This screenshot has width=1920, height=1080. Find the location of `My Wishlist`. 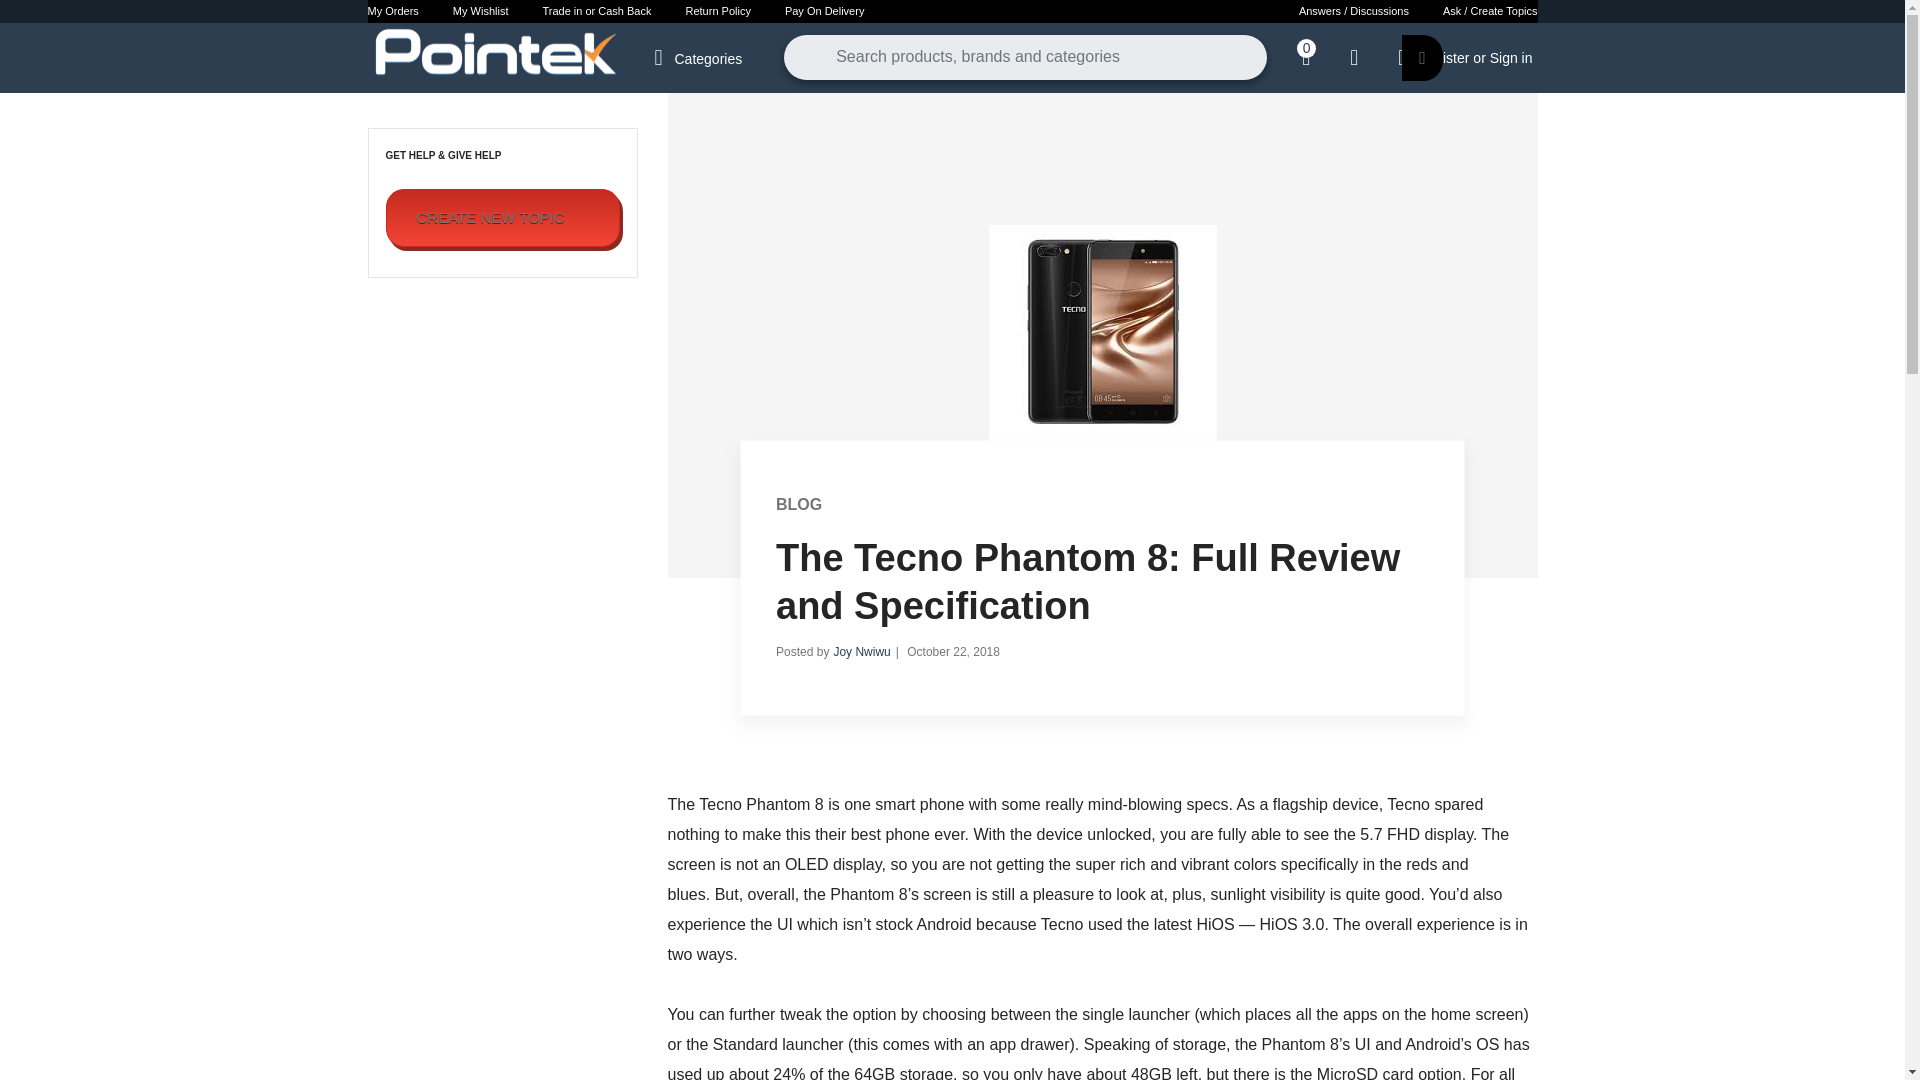

My Wishlist is located at coordinates (480, 11).